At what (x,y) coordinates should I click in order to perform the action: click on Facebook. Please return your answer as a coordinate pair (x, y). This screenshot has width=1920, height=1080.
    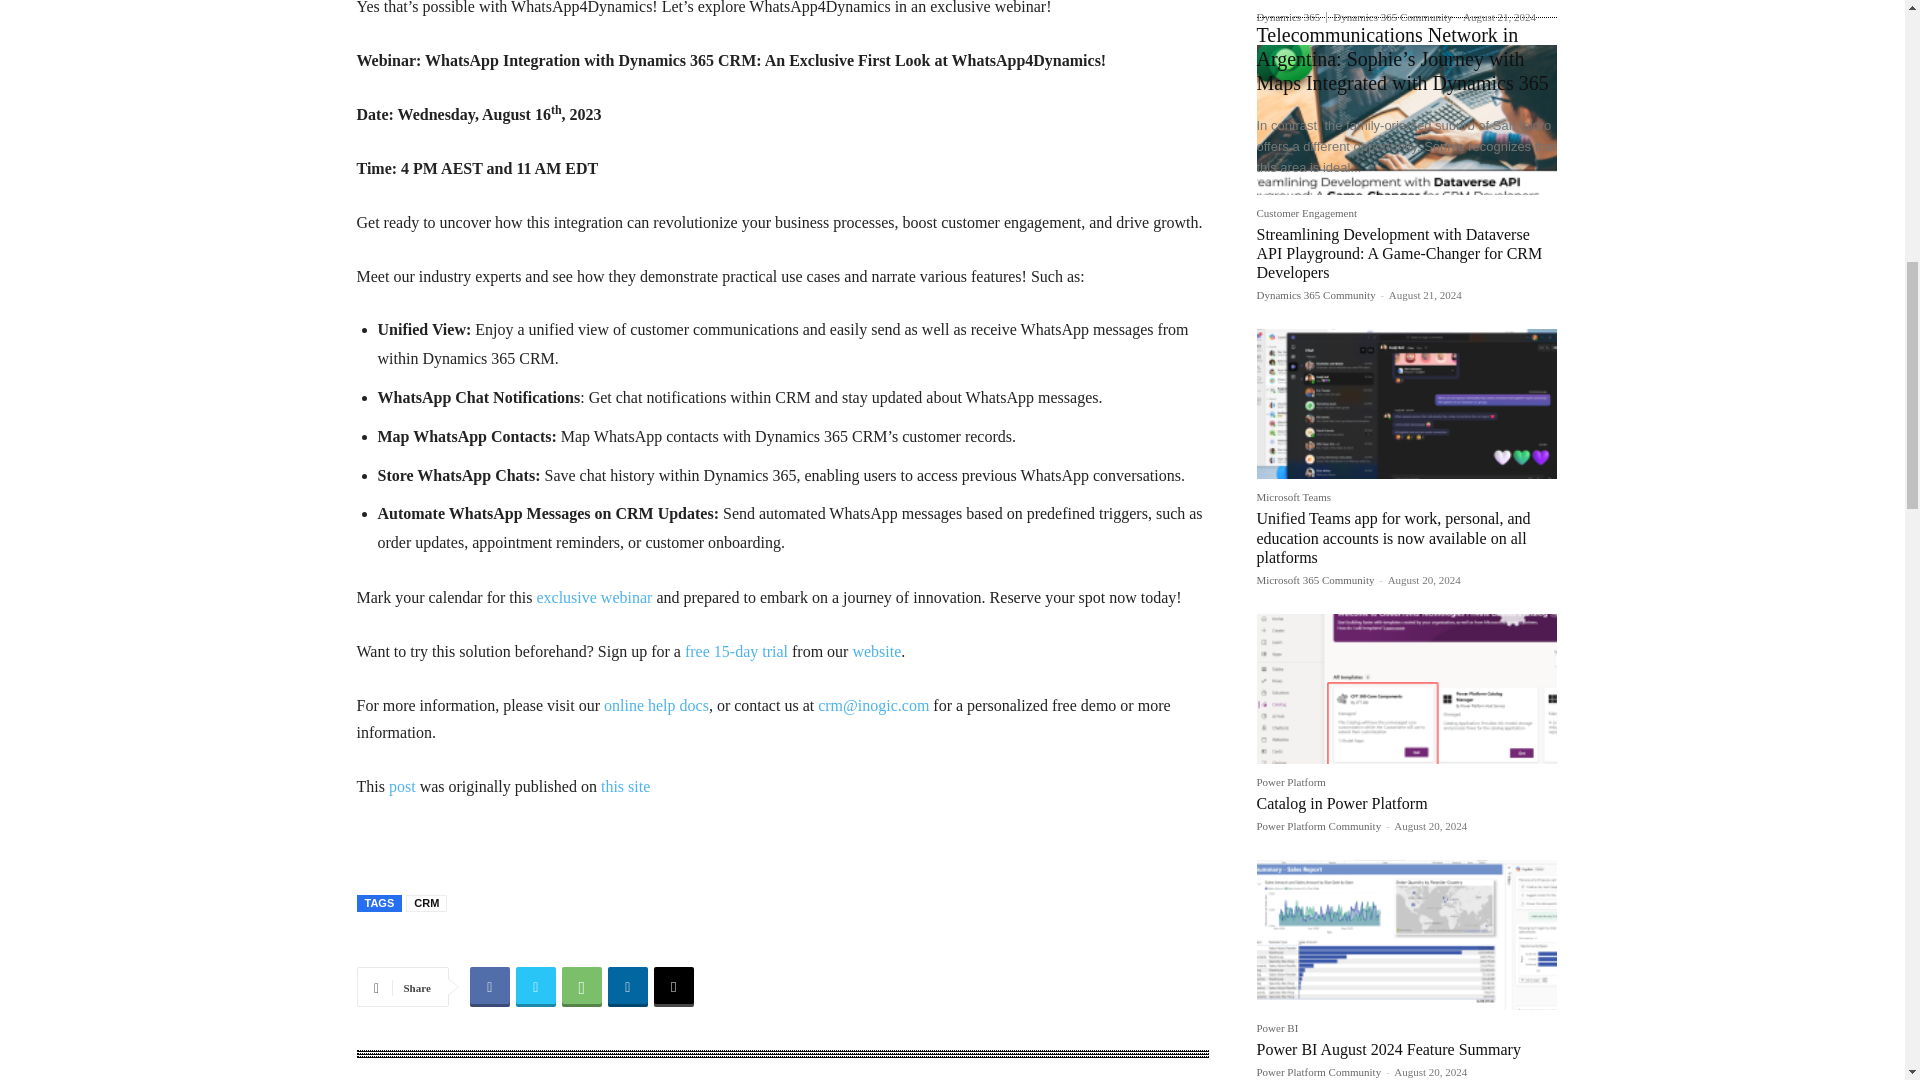
    Looking at the image, I should click on (490, 986).